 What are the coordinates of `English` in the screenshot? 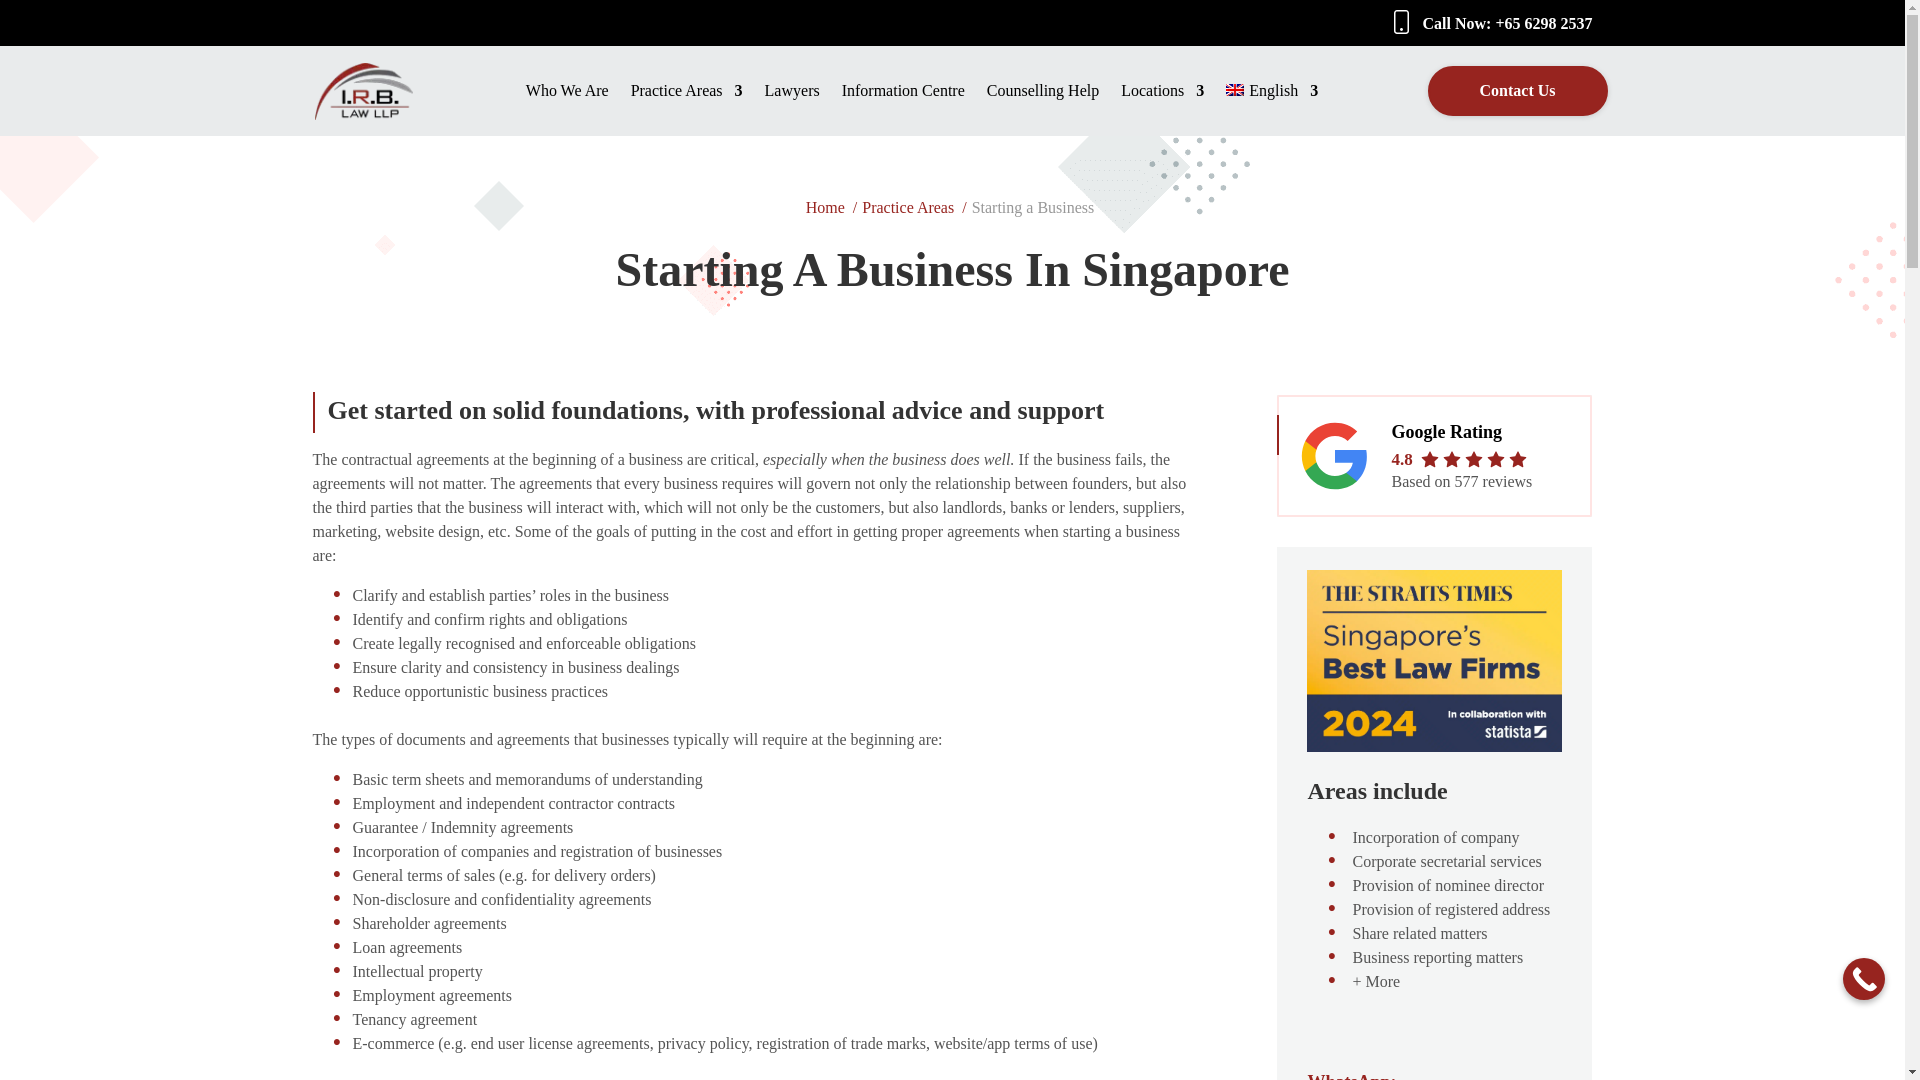 It's located at (1272, 110).